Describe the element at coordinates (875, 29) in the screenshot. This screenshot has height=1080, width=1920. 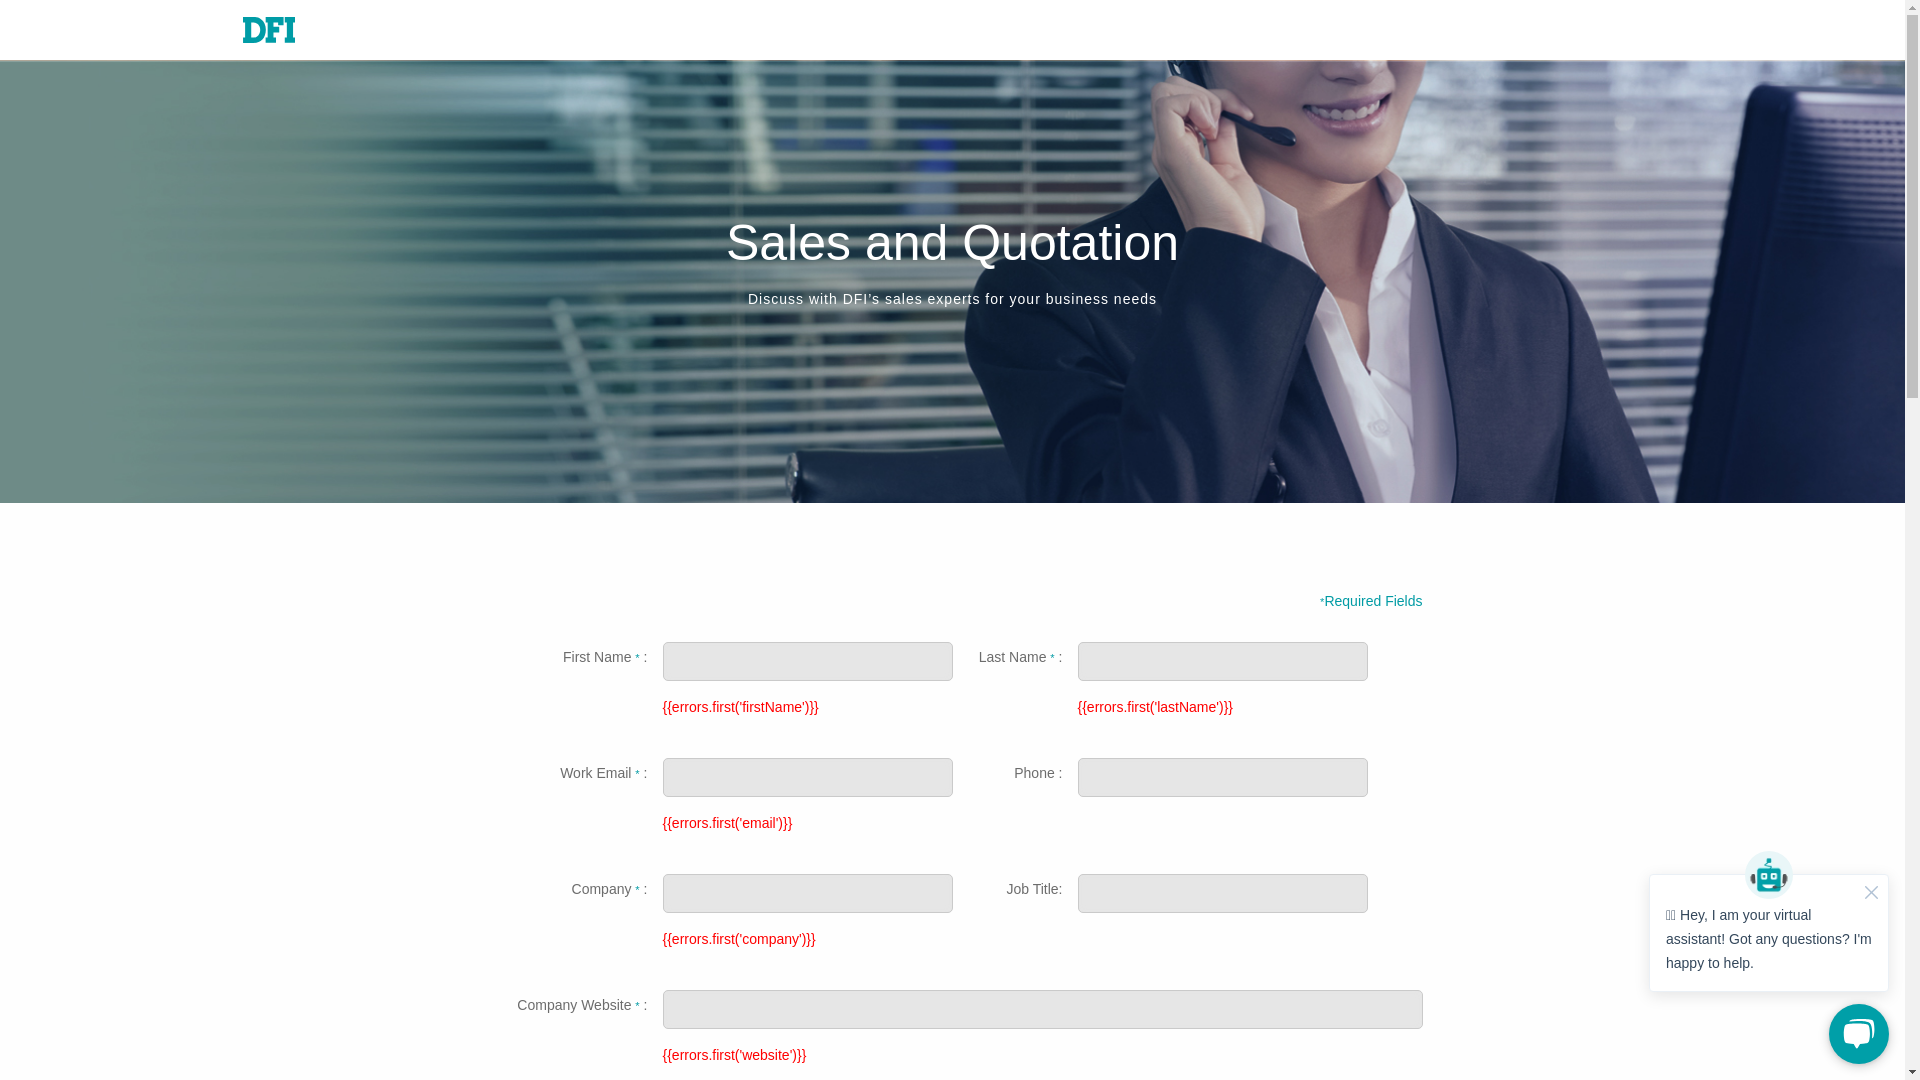
I see `South` at that location.